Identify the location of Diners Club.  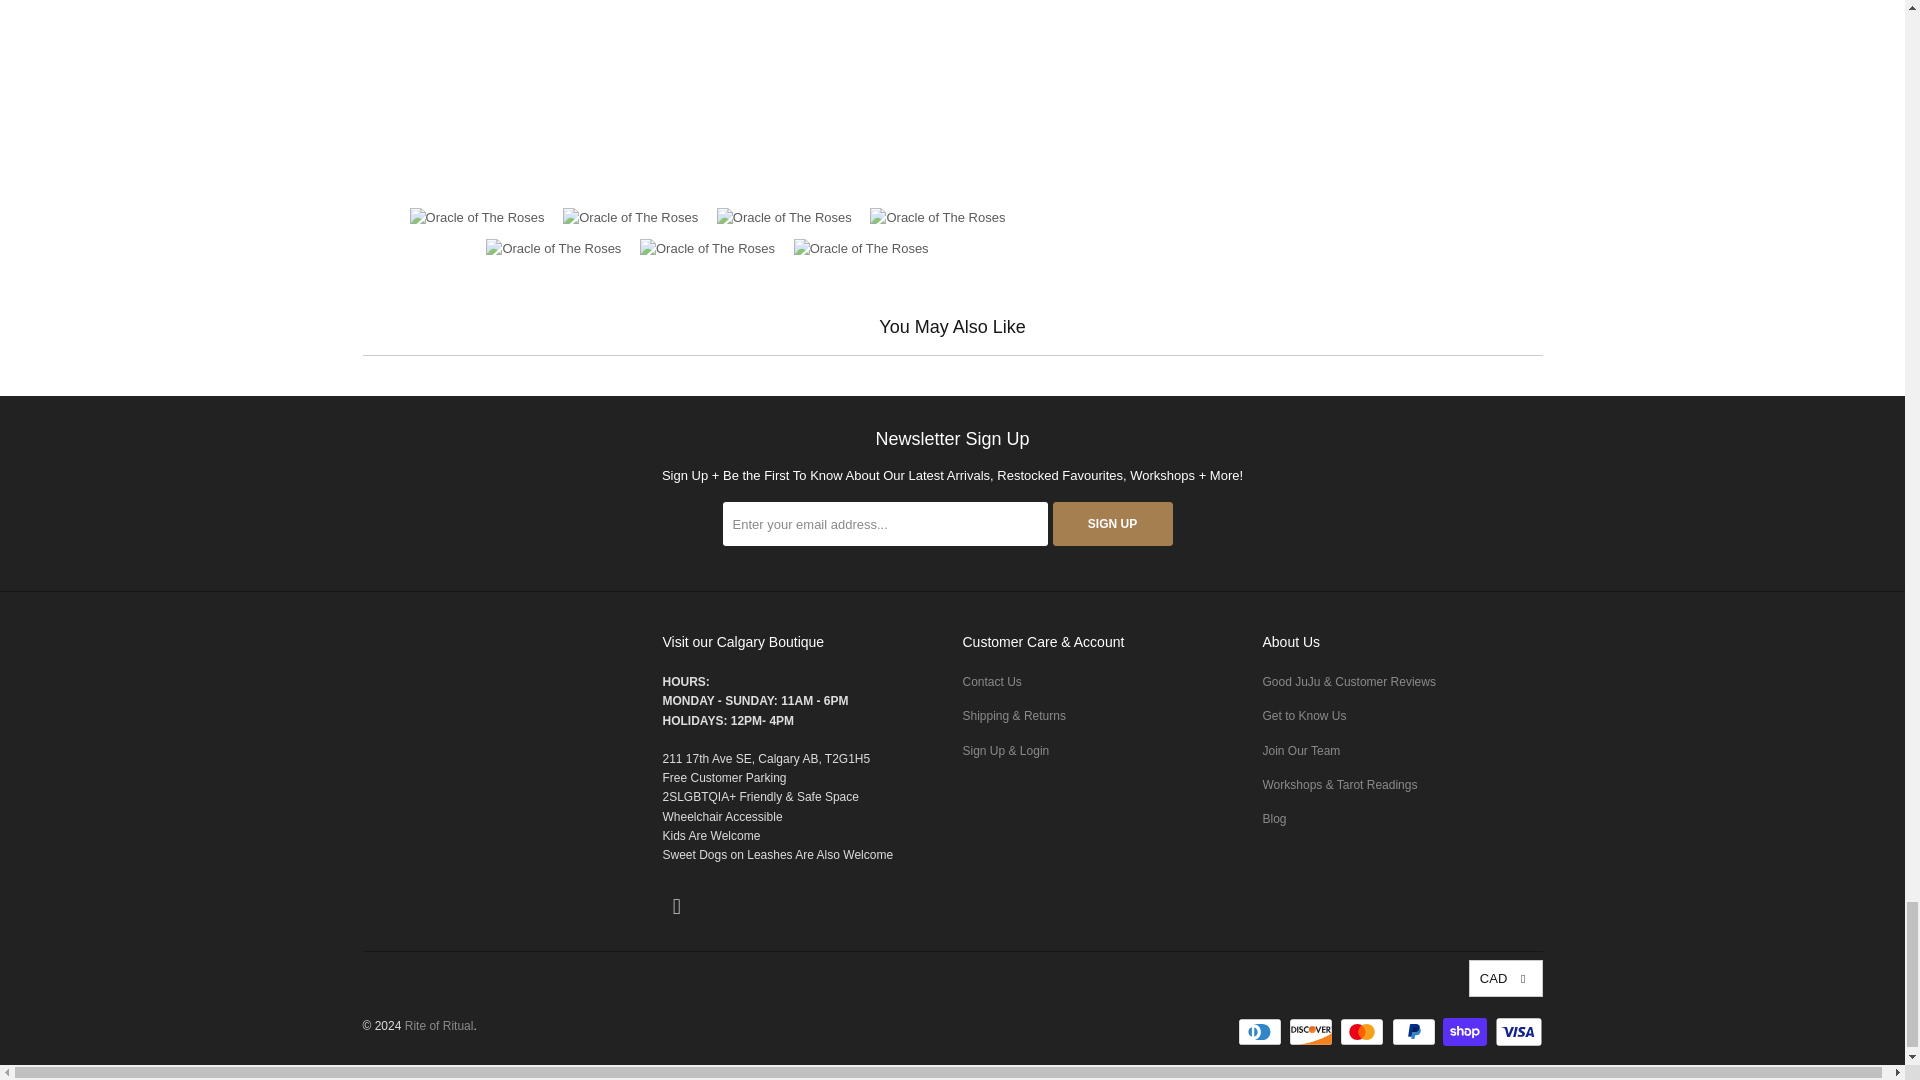
(1262, 1032).